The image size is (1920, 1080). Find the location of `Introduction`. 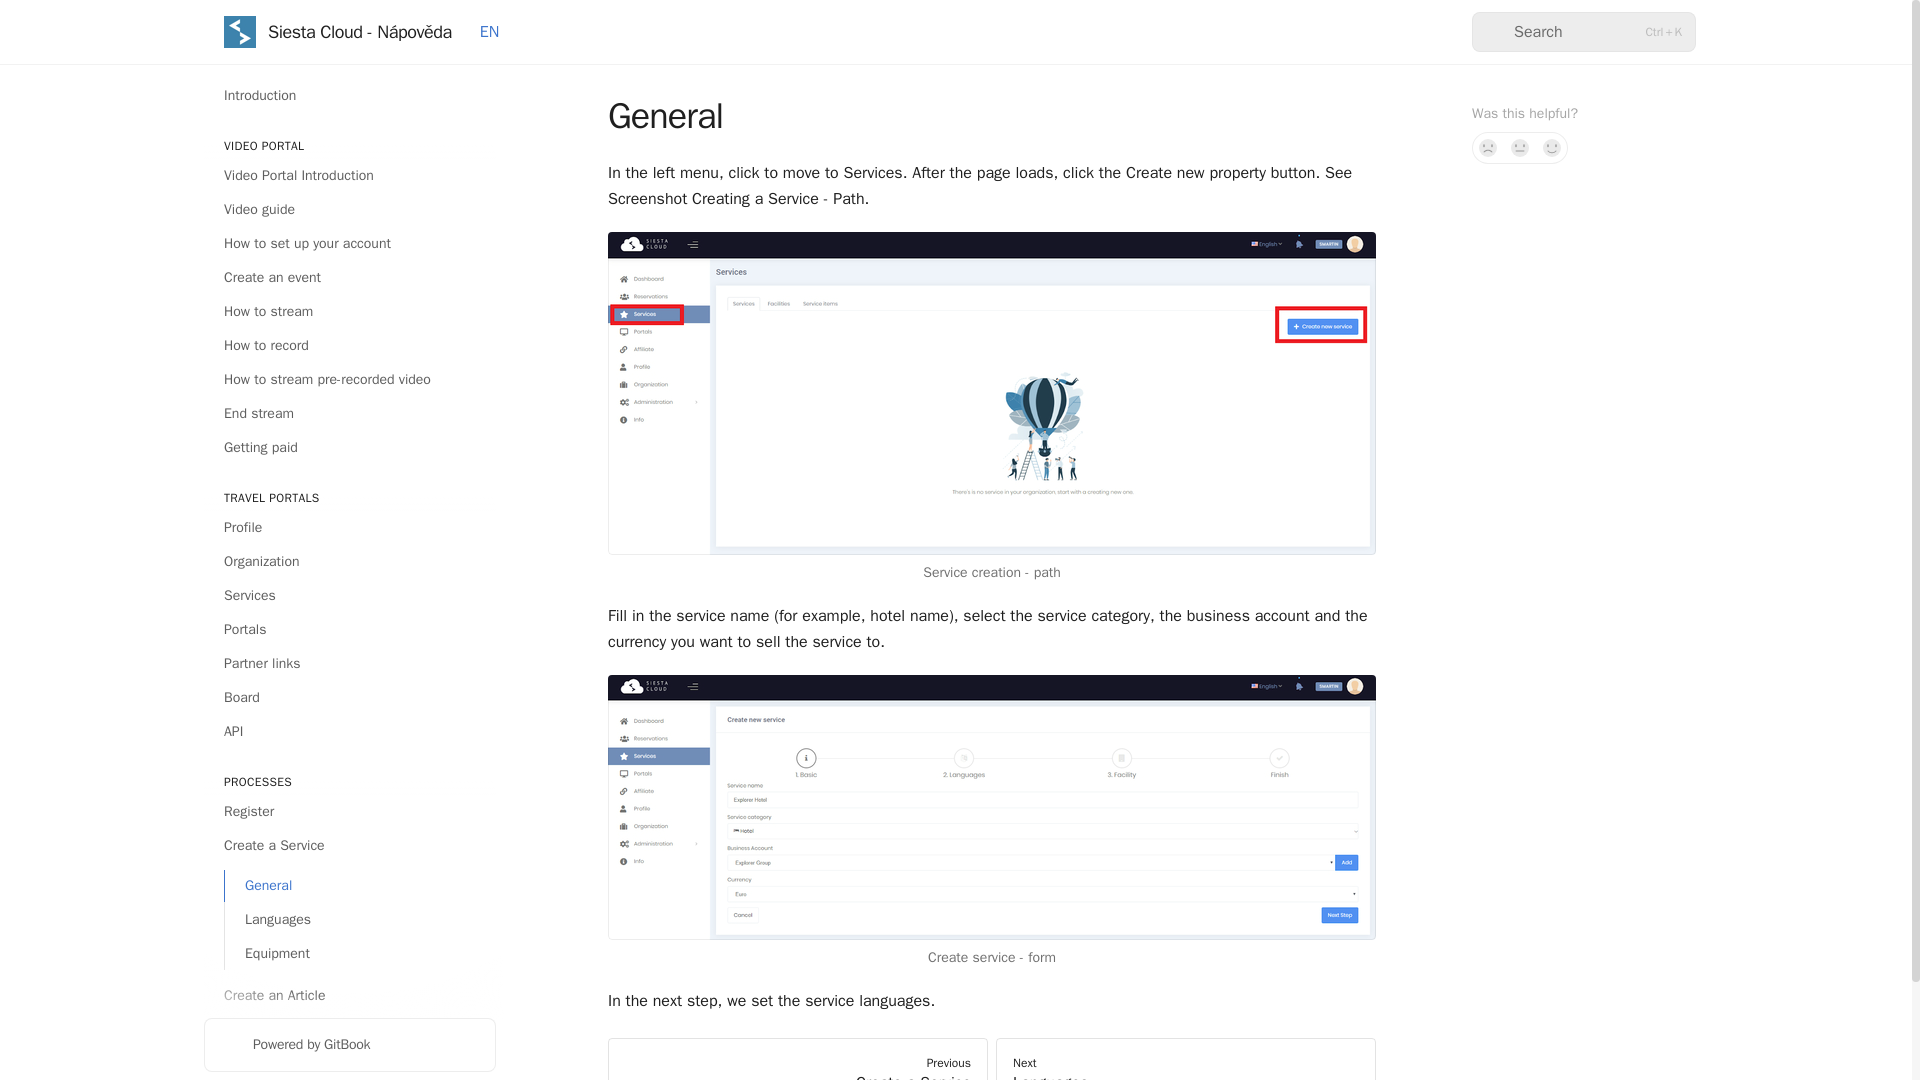

Introduction is located at coordinates (349, 96).